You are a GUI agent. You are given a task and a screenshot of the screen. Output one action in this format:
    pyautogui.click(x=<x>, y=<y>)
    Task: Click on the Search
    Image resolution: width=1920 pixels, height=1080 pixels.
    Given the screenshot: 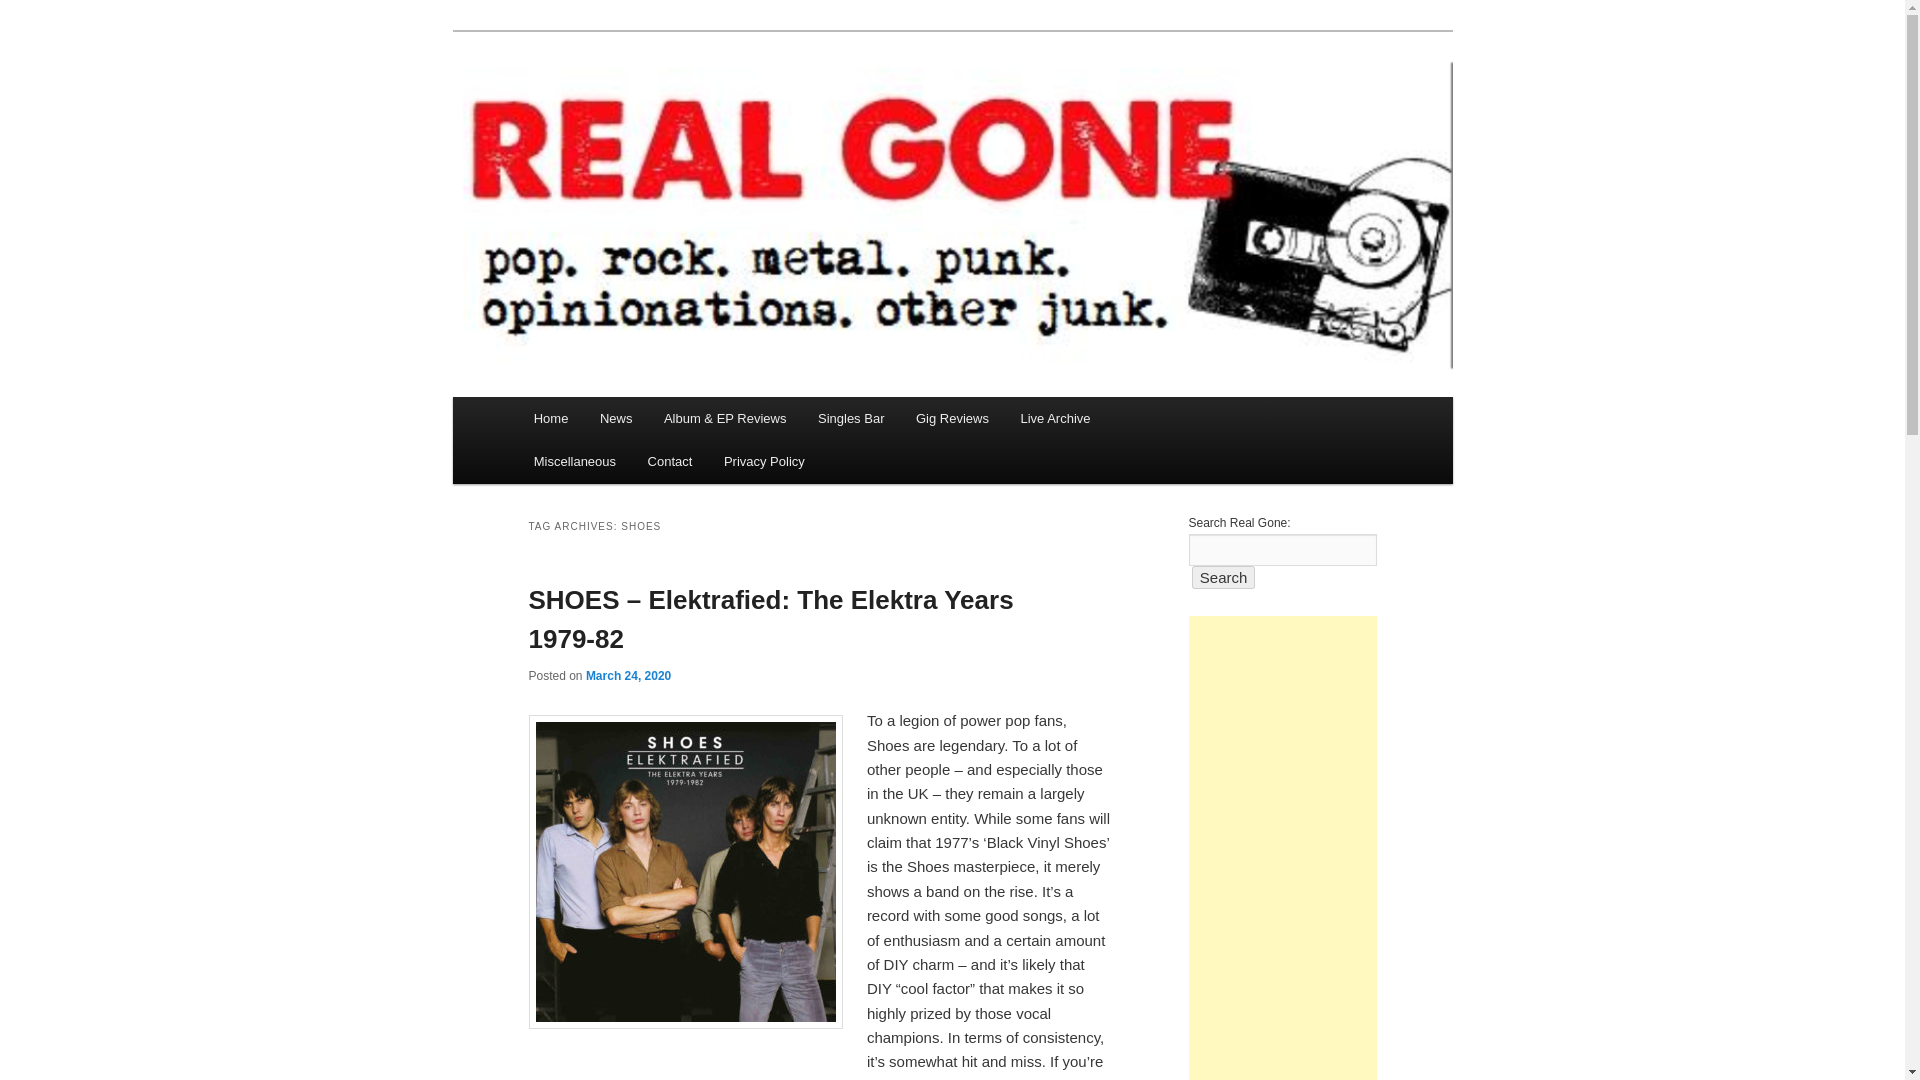 What is the action you would take?
    pyautogui.click(x=1224, y=576)
    